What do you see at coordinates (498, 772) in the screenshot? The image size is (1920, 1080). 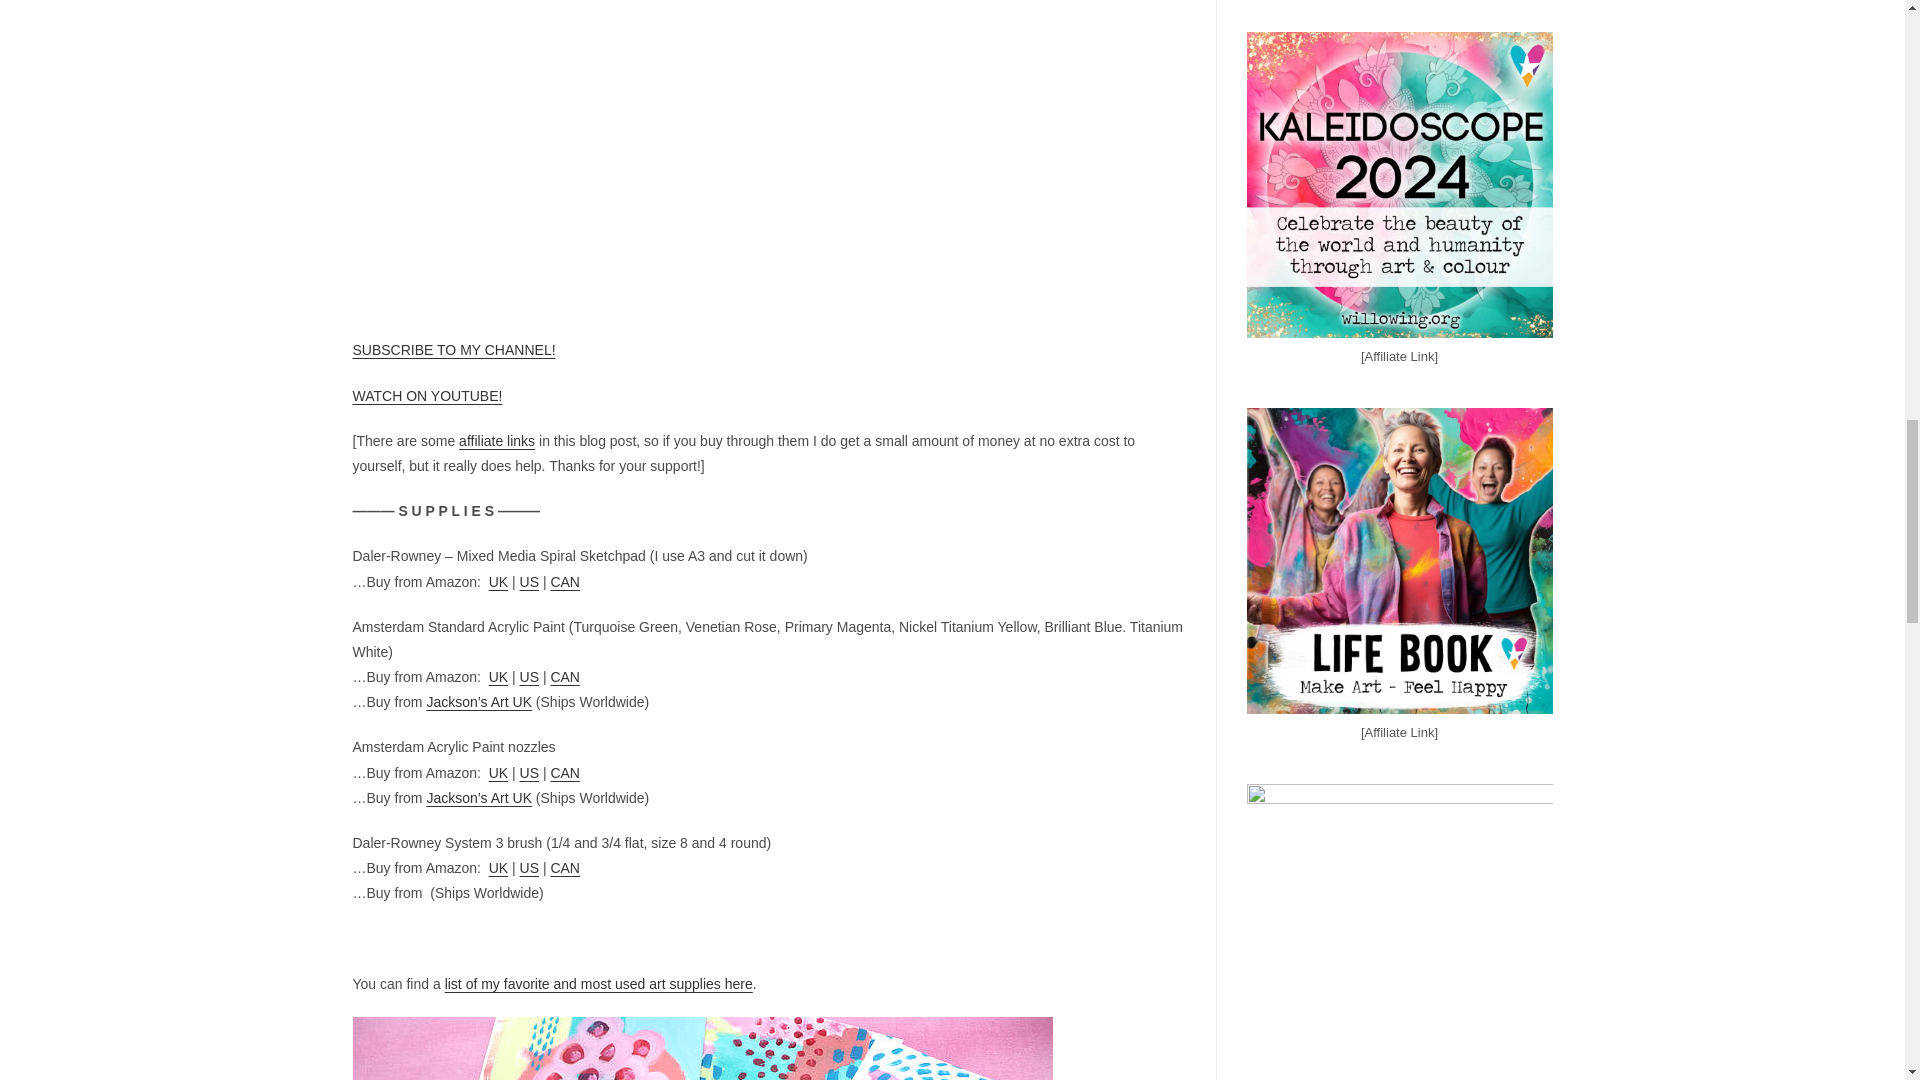 I see `UK` at bounding box center [498, 772].